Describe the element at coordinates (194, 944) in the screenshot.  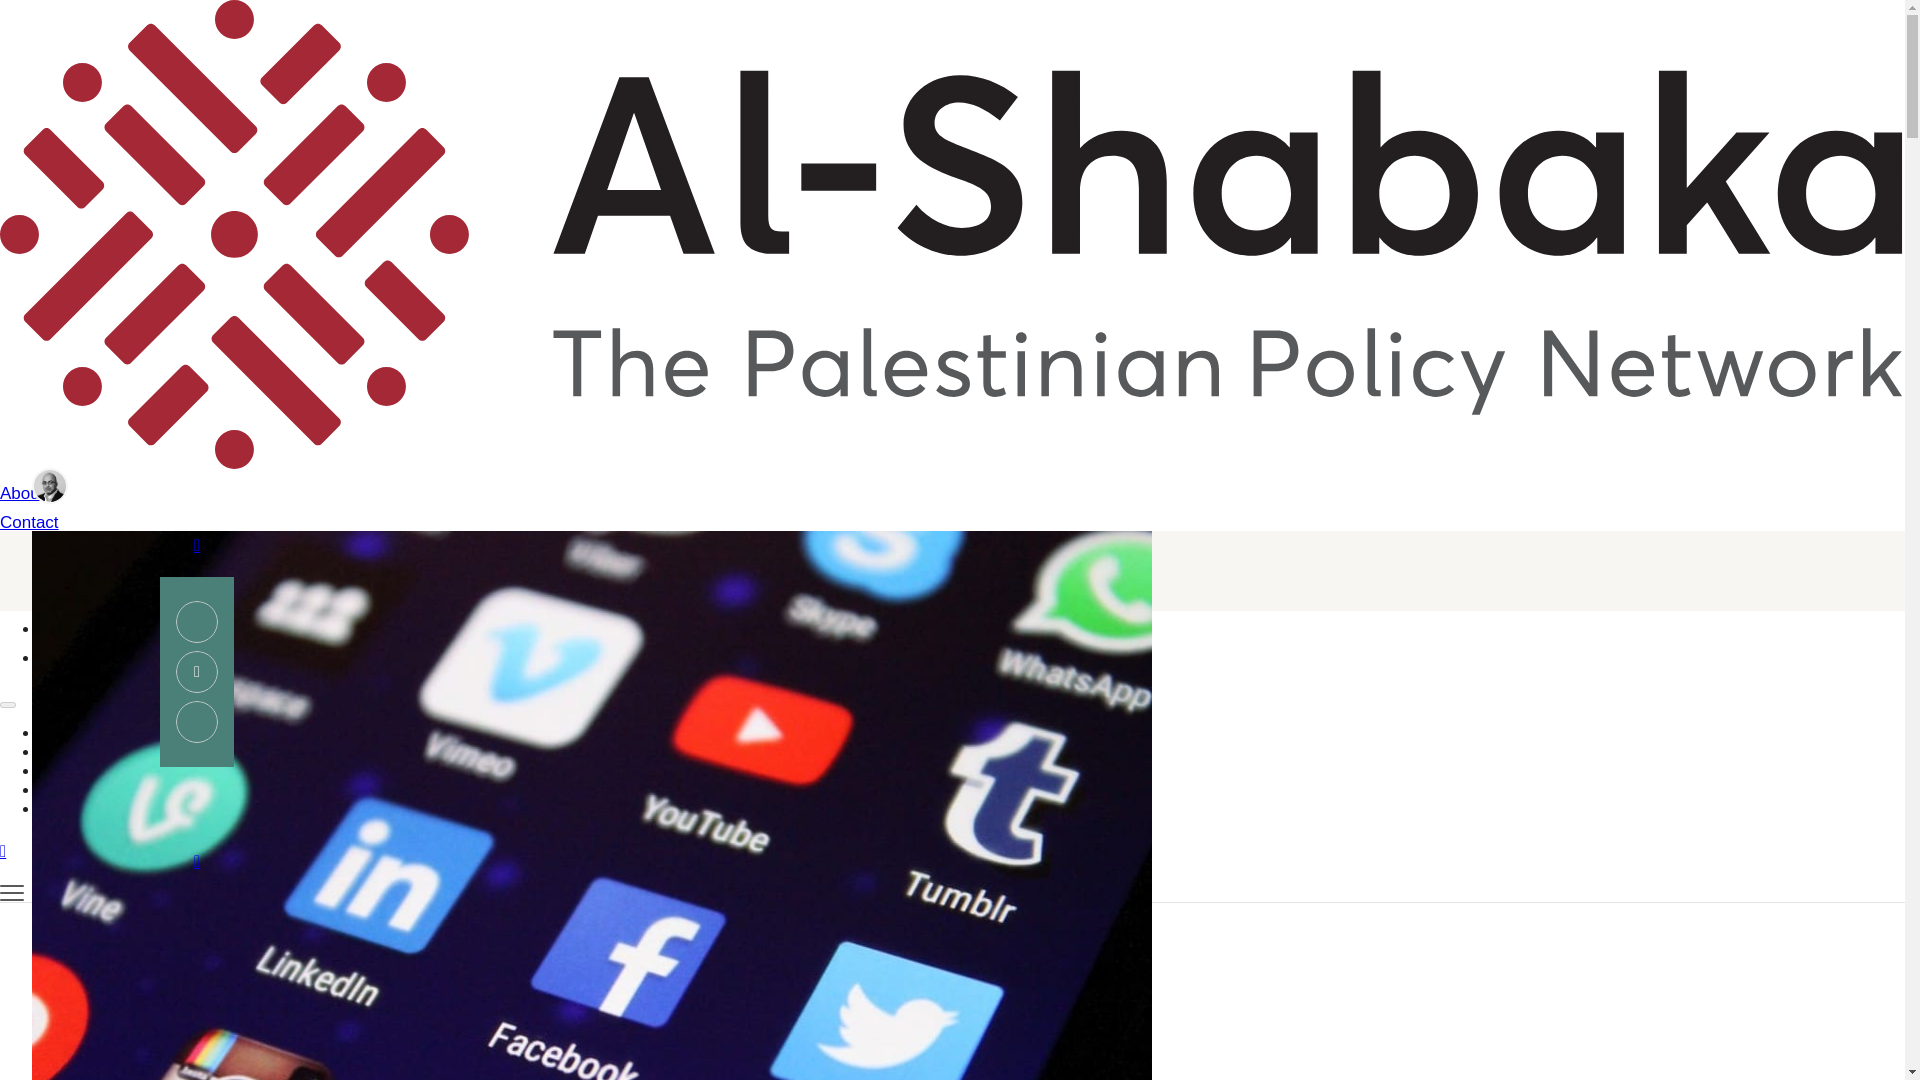
I see `Commentaries` at that location.